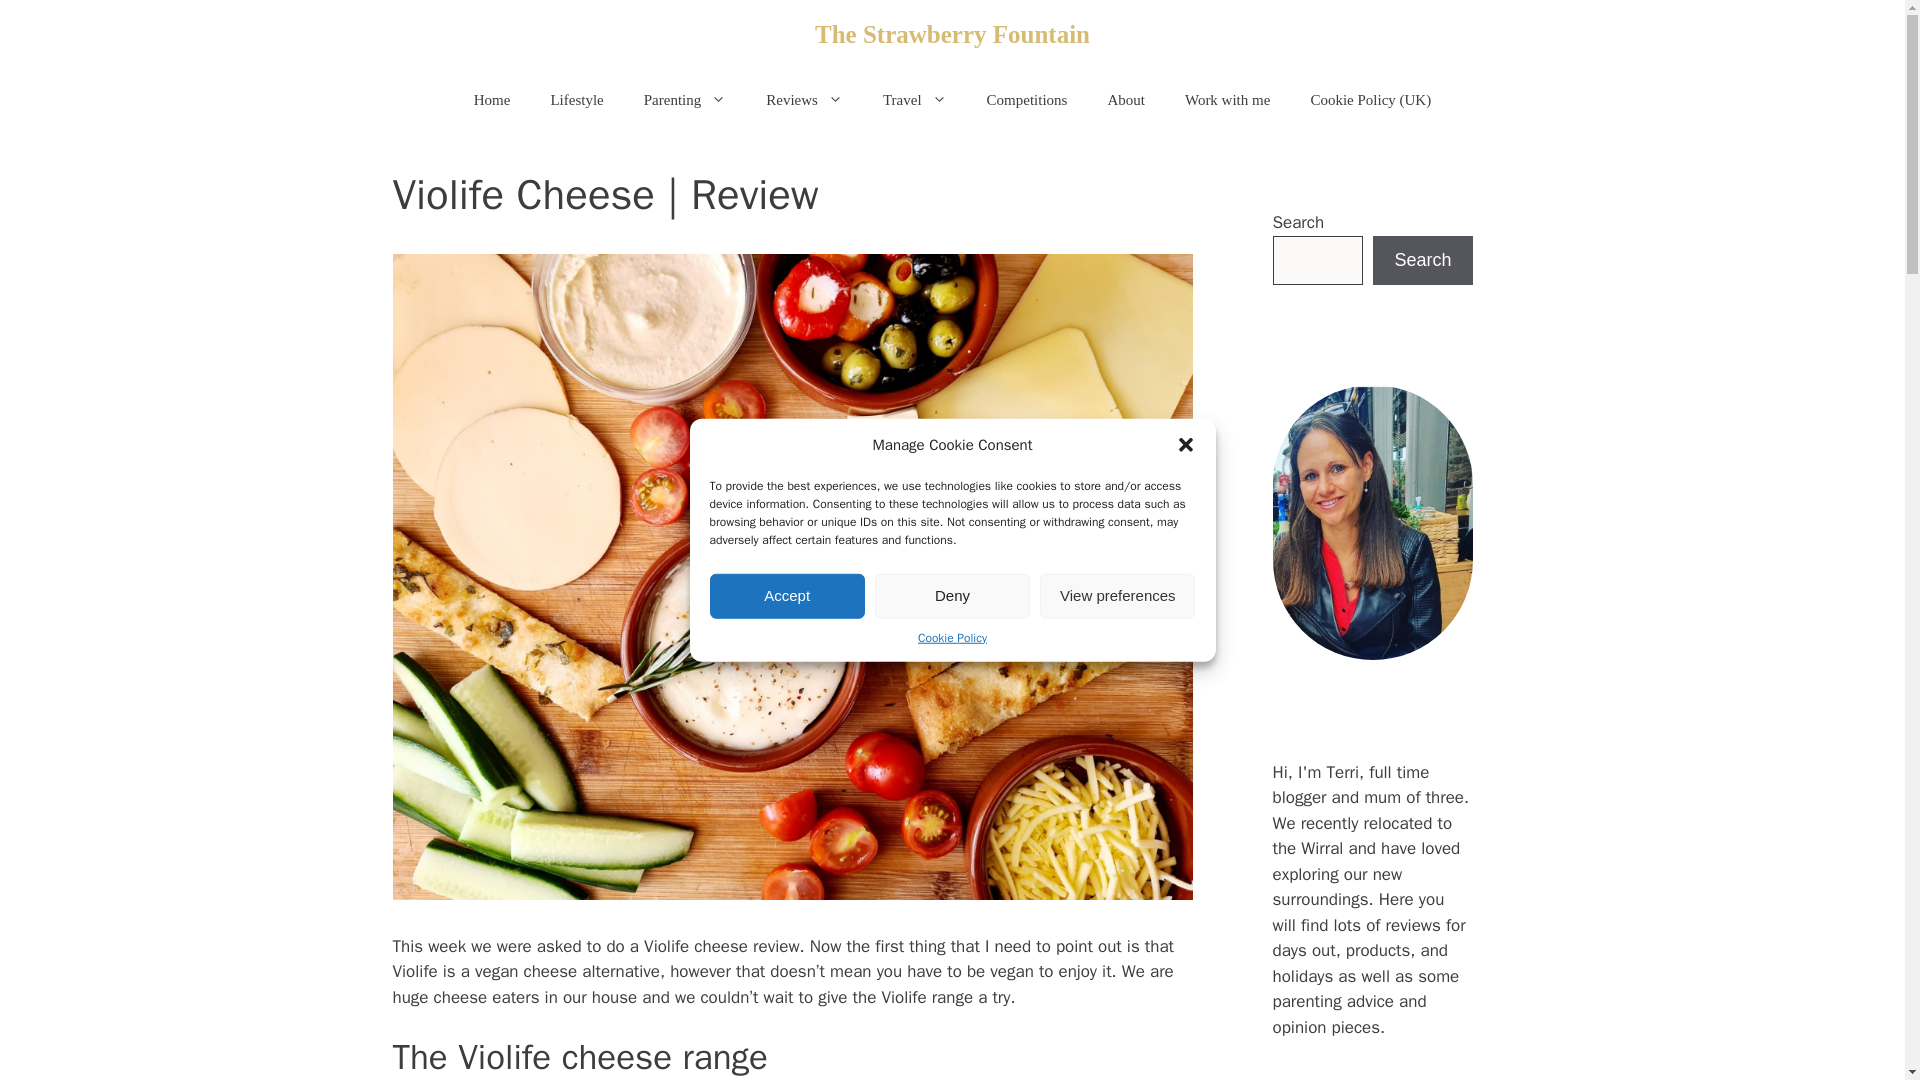 The height and width of the screenshot is (1080, 1920). I want to click on Lifestyle, so click(576, 100).